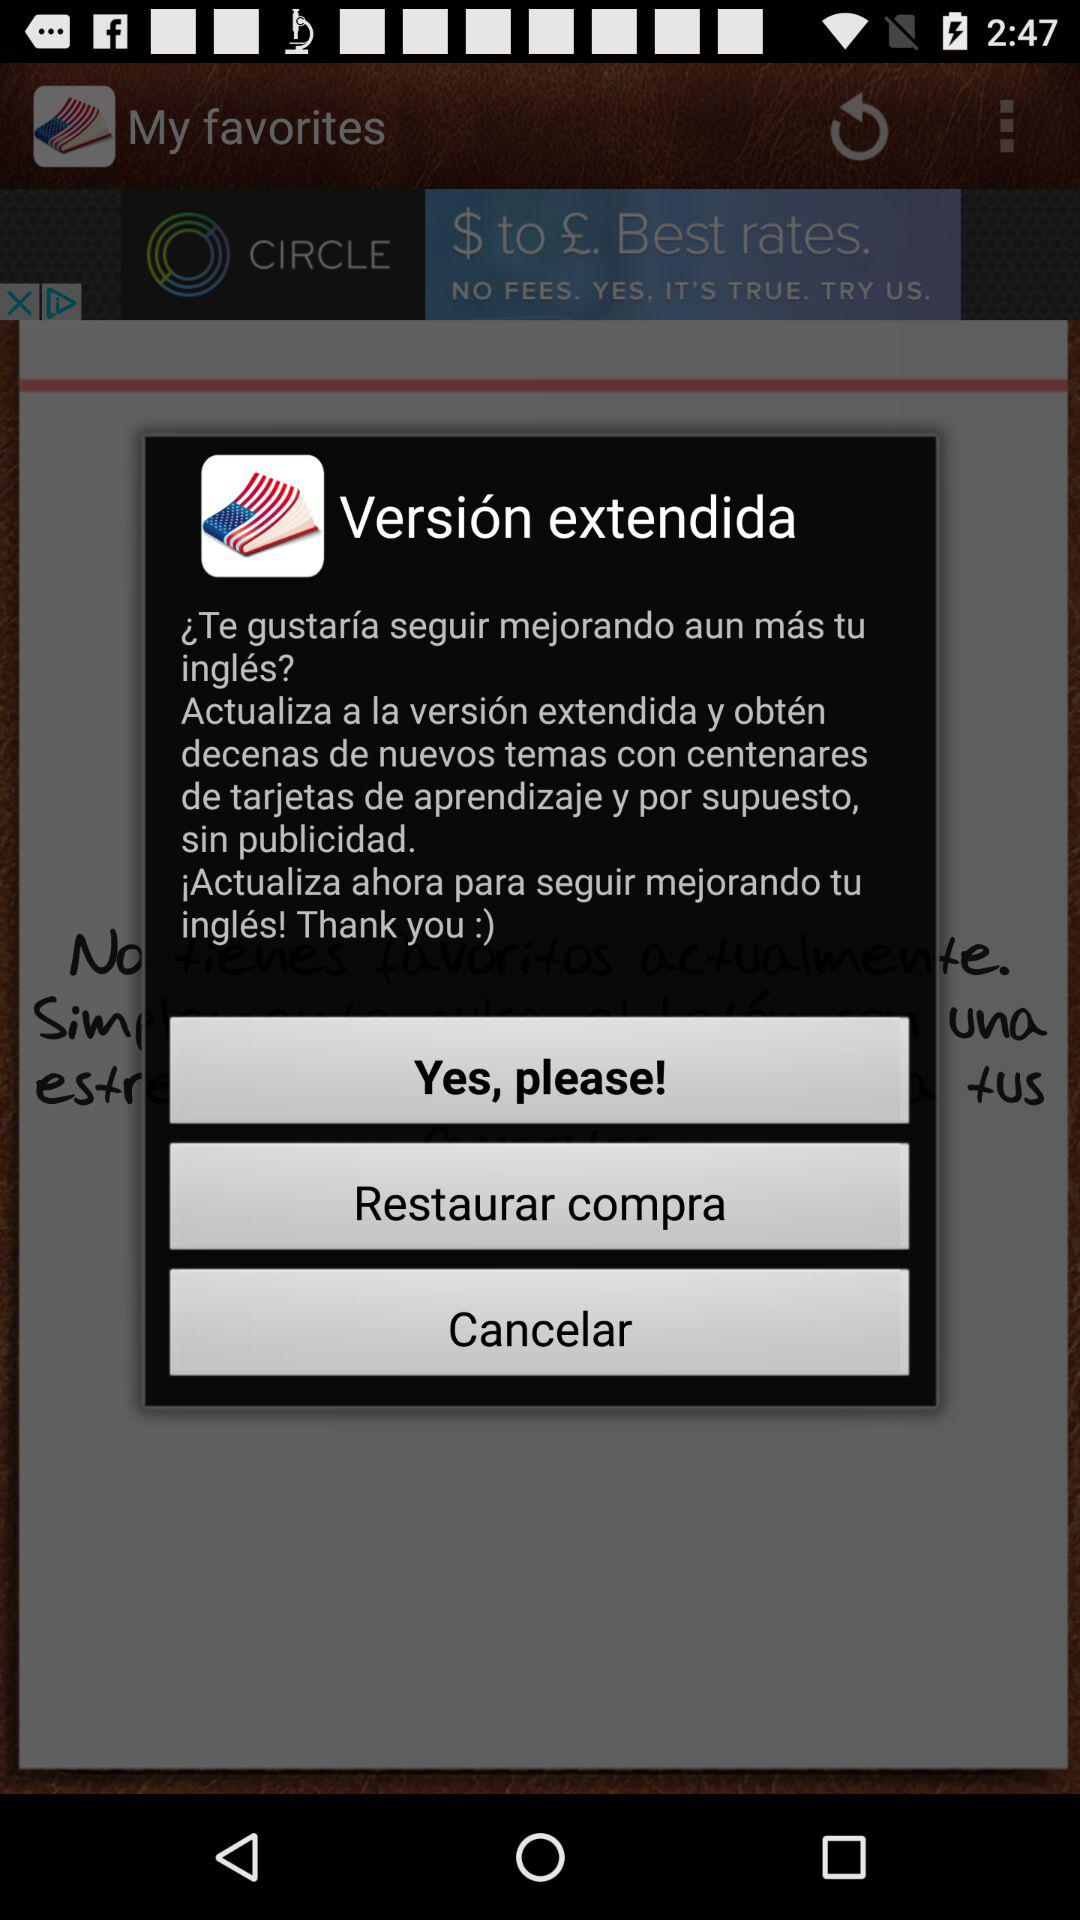 Image resolution: width=1080 pixels, height=1920 pixels. I want to click on turn on cancelar icon, so click(540, 1328).